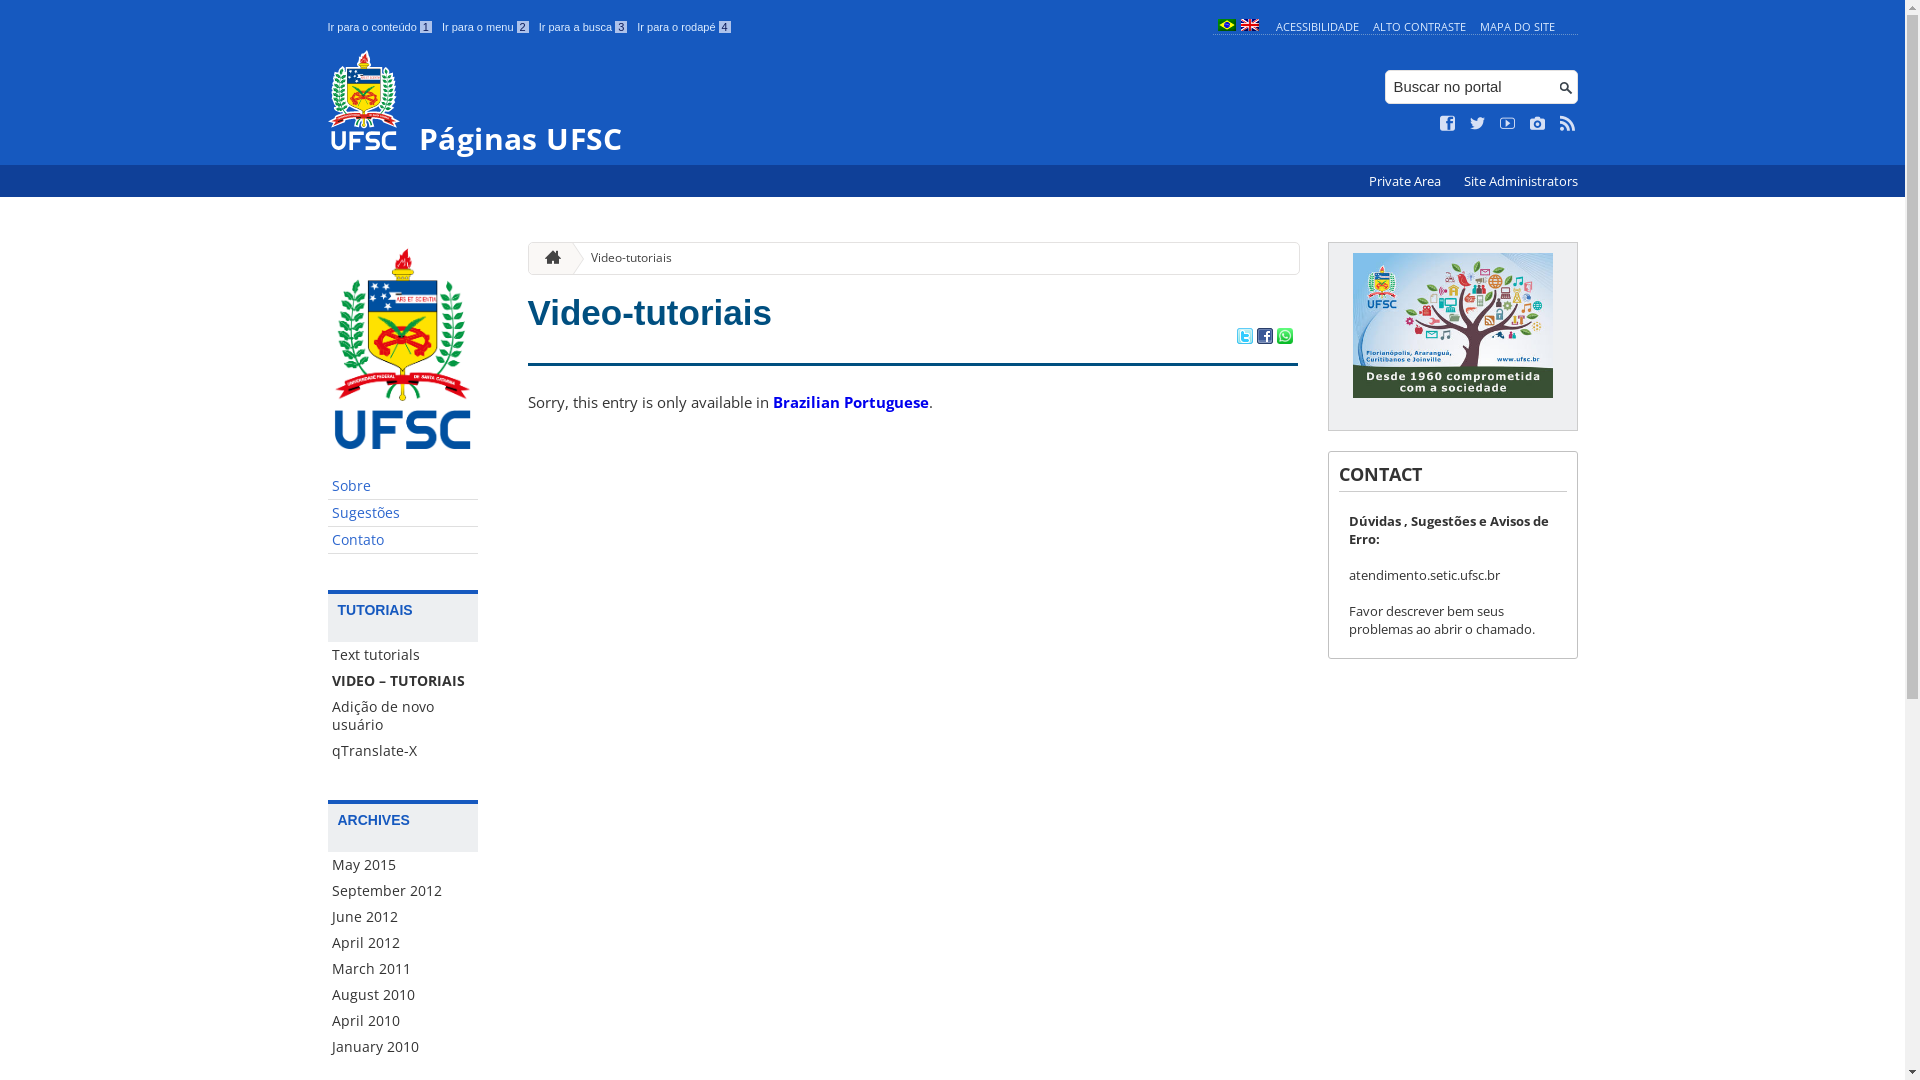 The width and height of the screenshot is (1920, 1080). Describe the element at coordinates (1406, 182) in the screenshot. I see `Private Area` at that location.